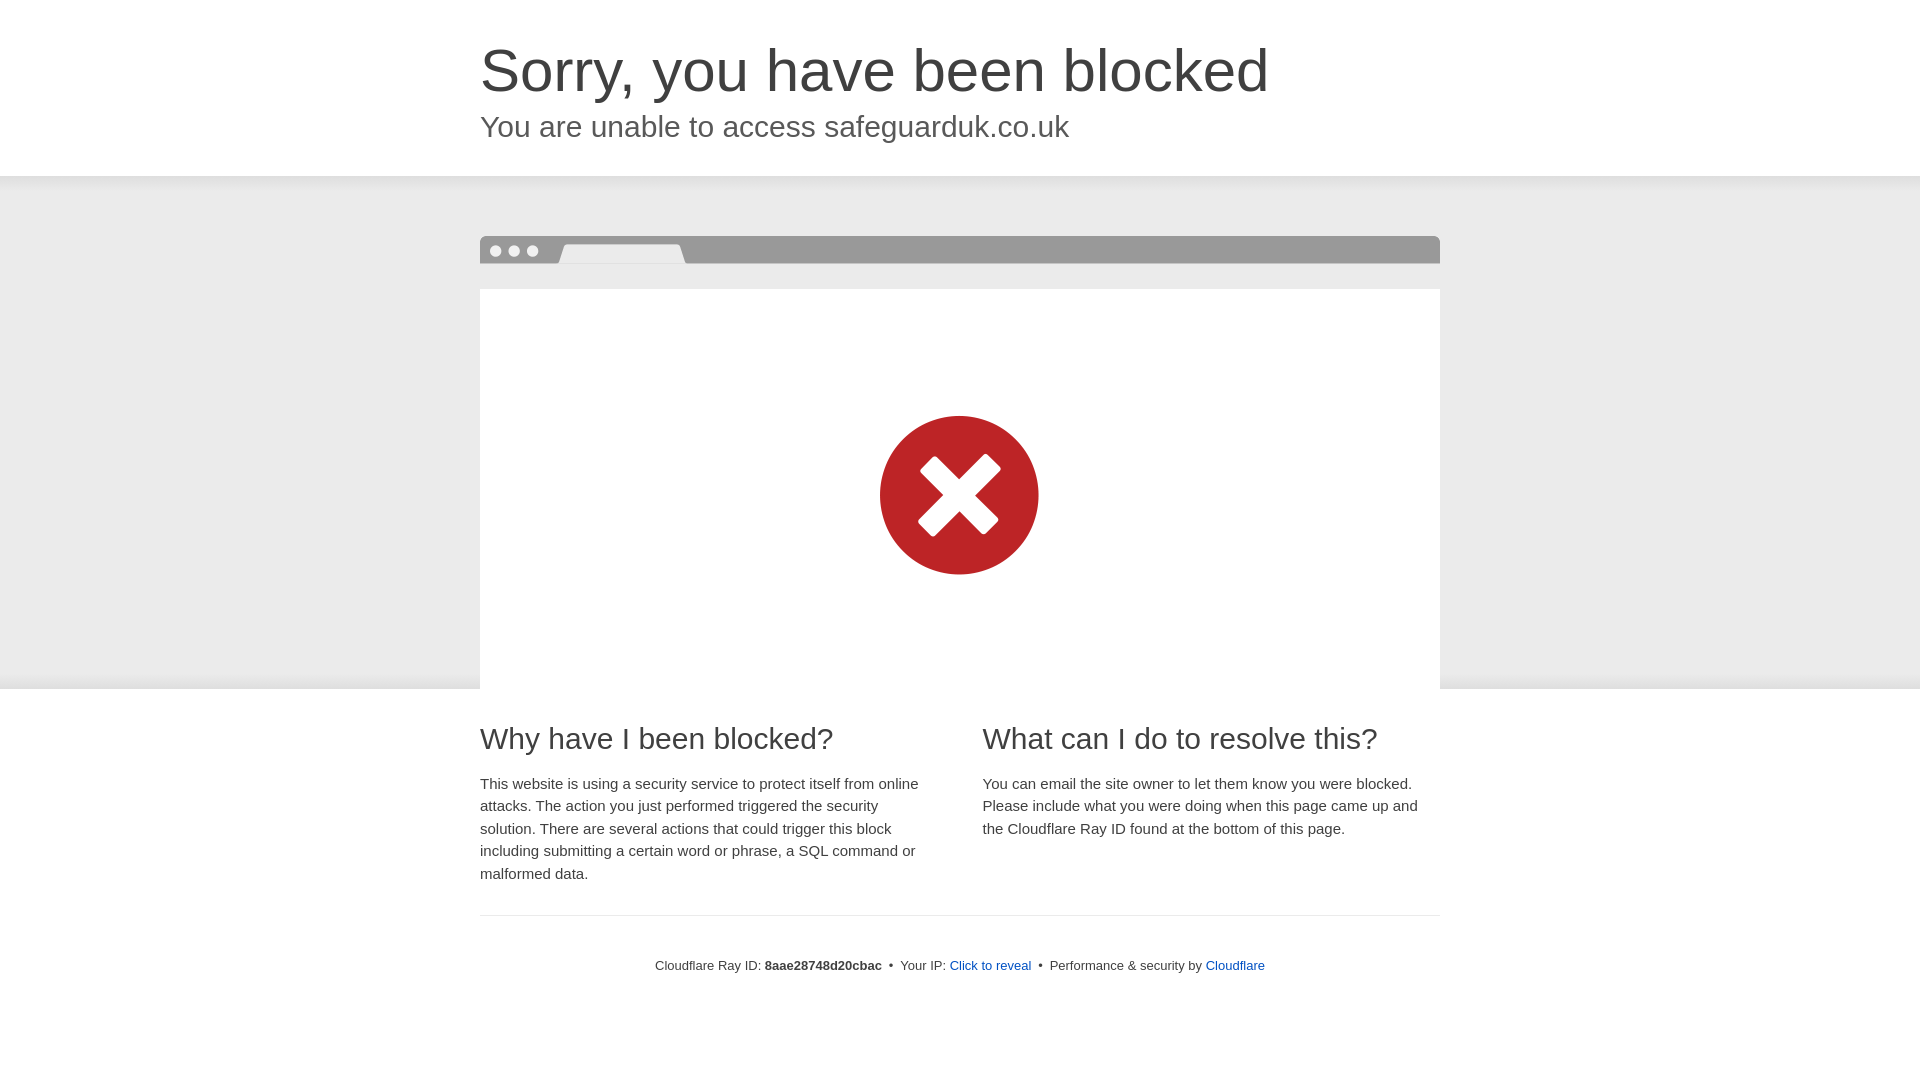 The width and height of the screenshot is (1920, 1080). I want to click on Cloudflare, so click(1235, 965).